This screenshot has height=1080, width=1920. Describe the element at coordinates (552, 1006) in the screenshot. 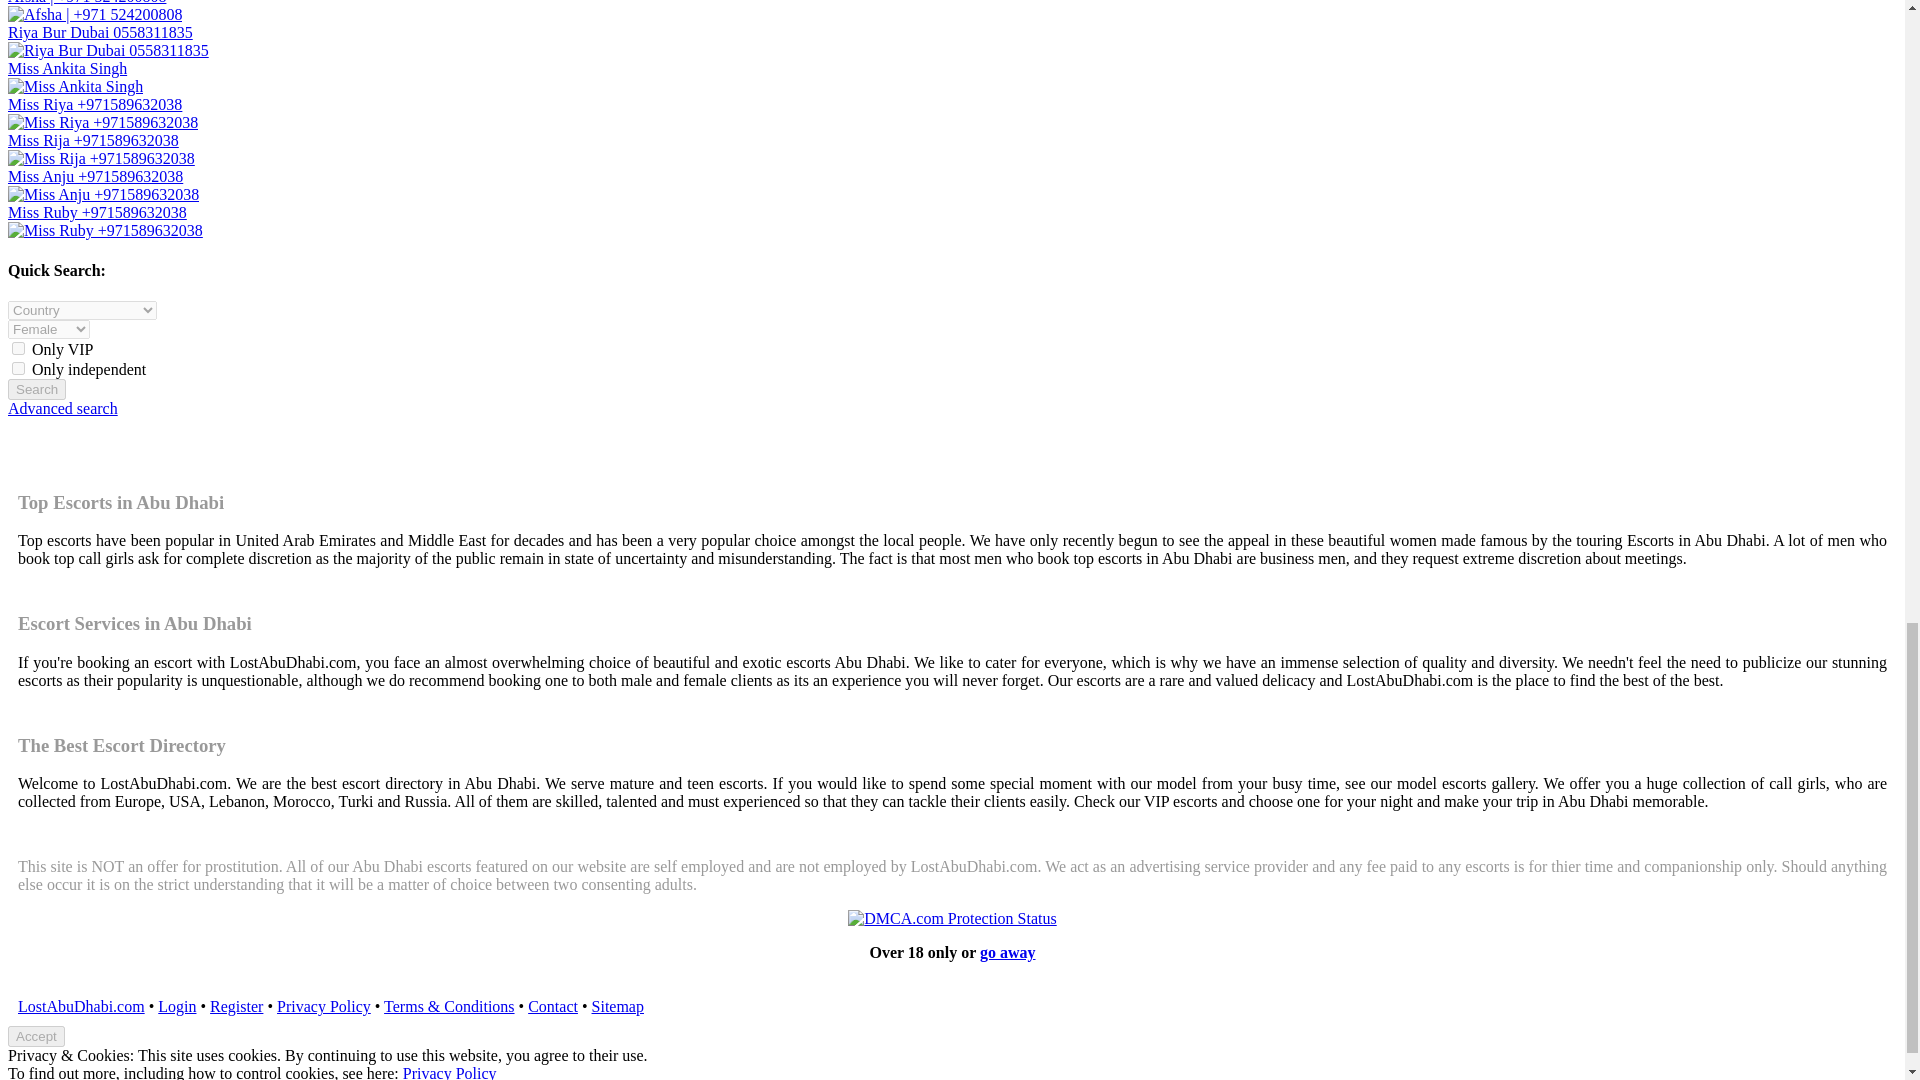

I see `Contact` at that location.